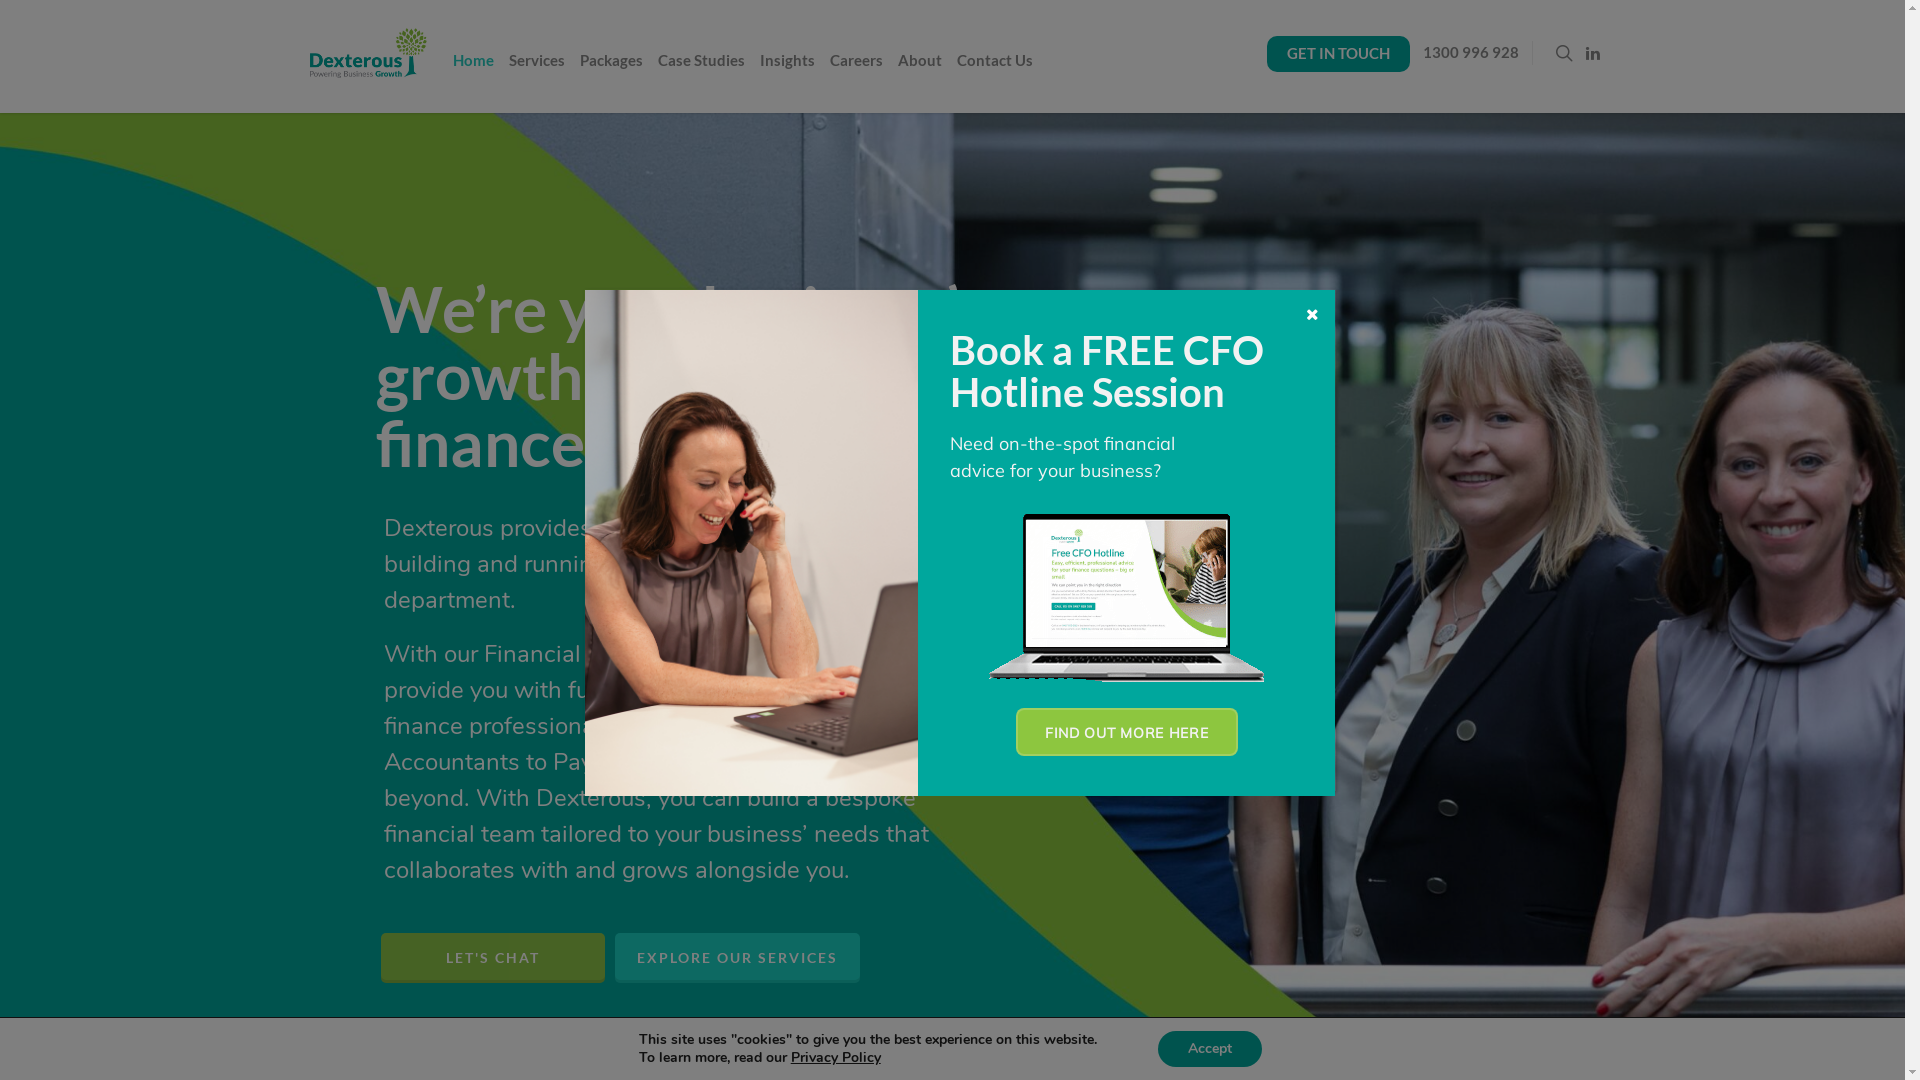 This screenshot has height=1080, width=1920. Describe the element at coordinates (1002, 74) in the screenshot. I see `Contact Us` at that location.